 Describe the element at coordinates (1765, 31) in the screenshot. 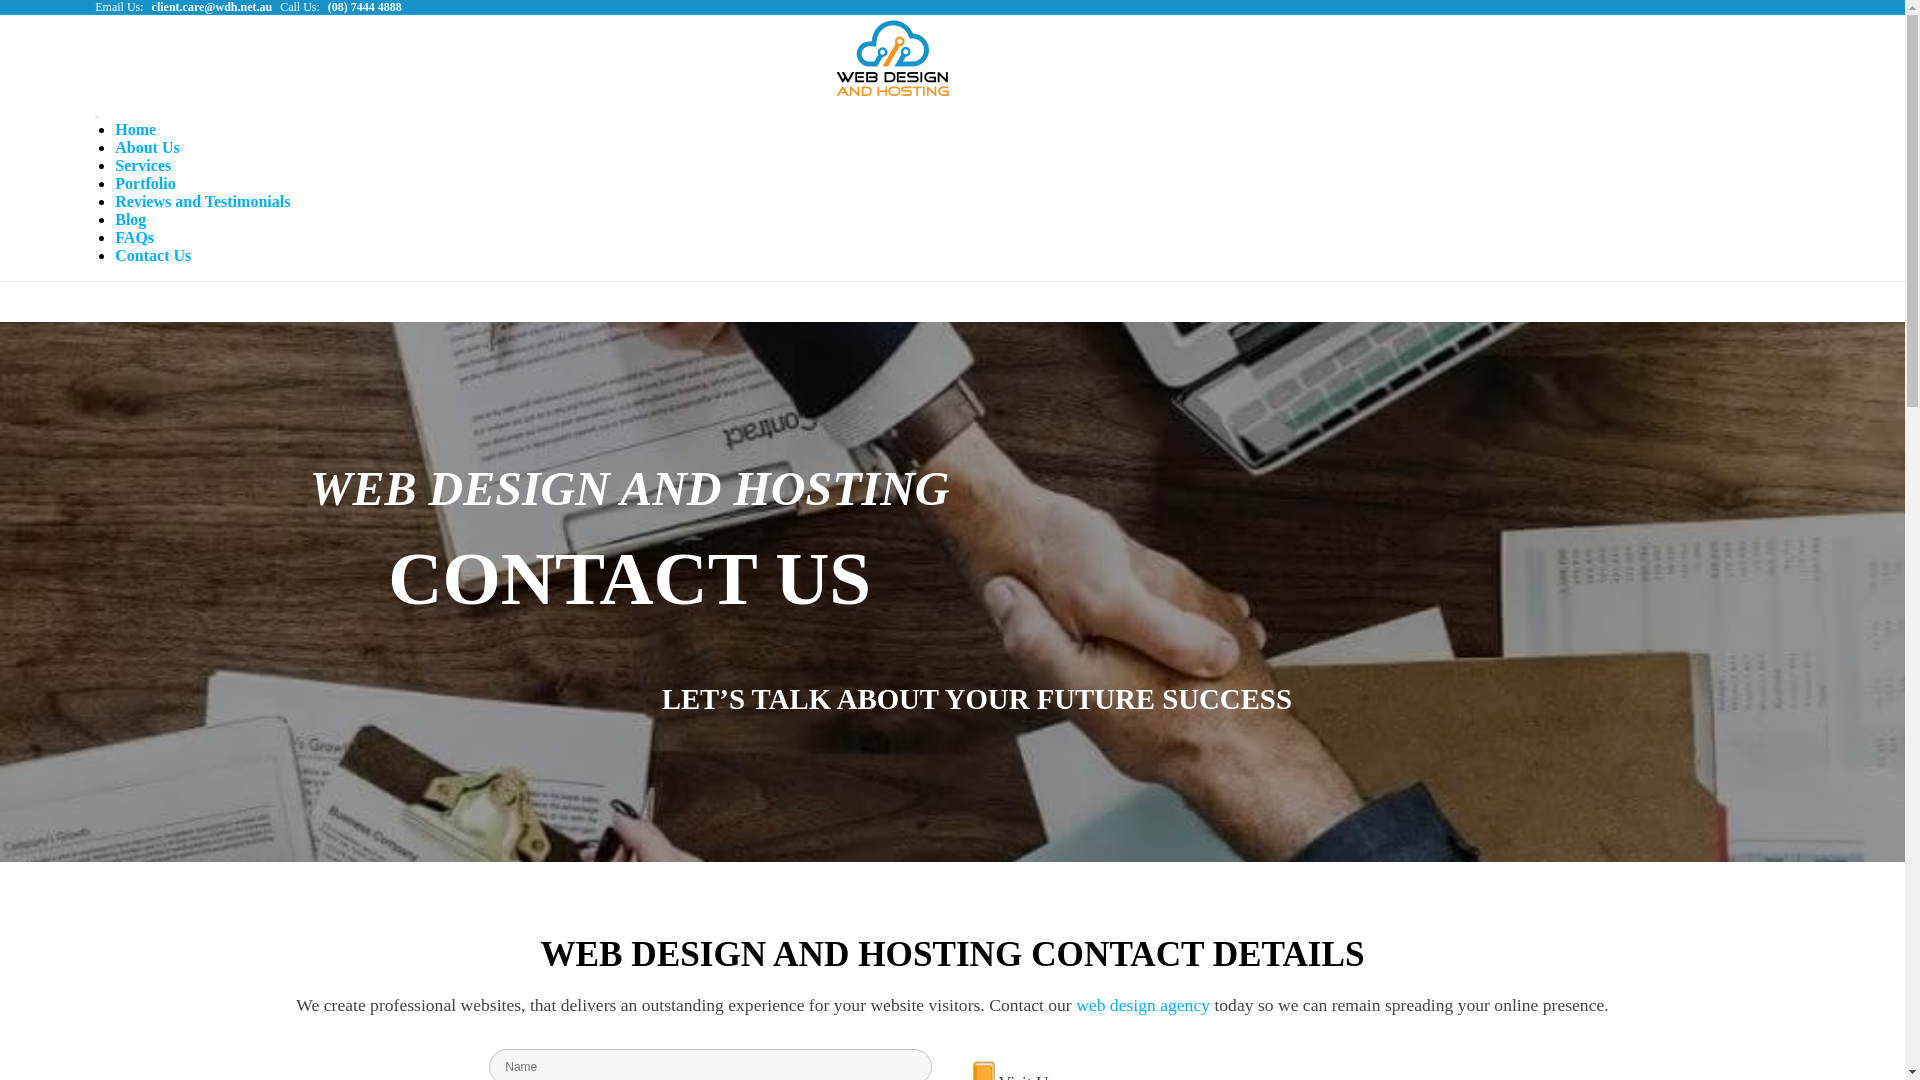

I see `Facebook` at that location.